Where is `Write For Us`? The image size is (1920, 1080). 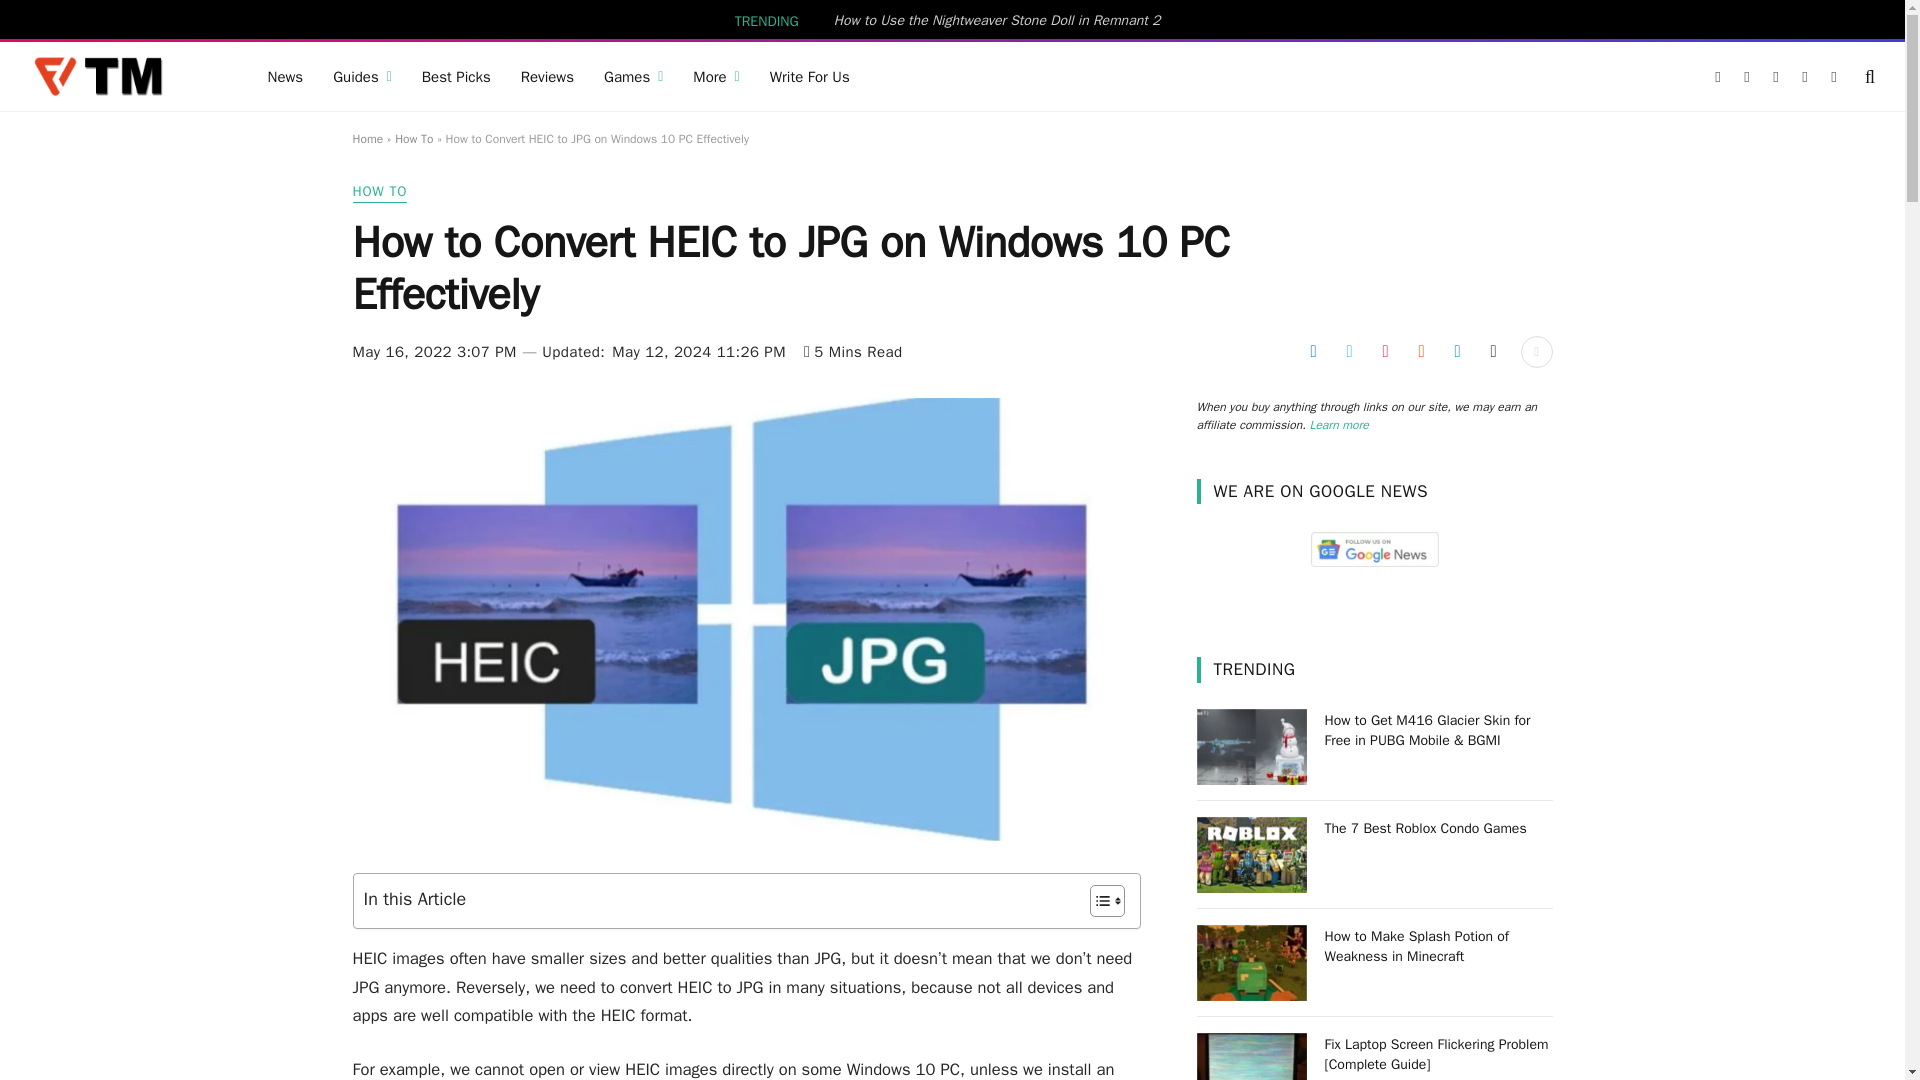 Write For Us is located at coordinates (810, 76).